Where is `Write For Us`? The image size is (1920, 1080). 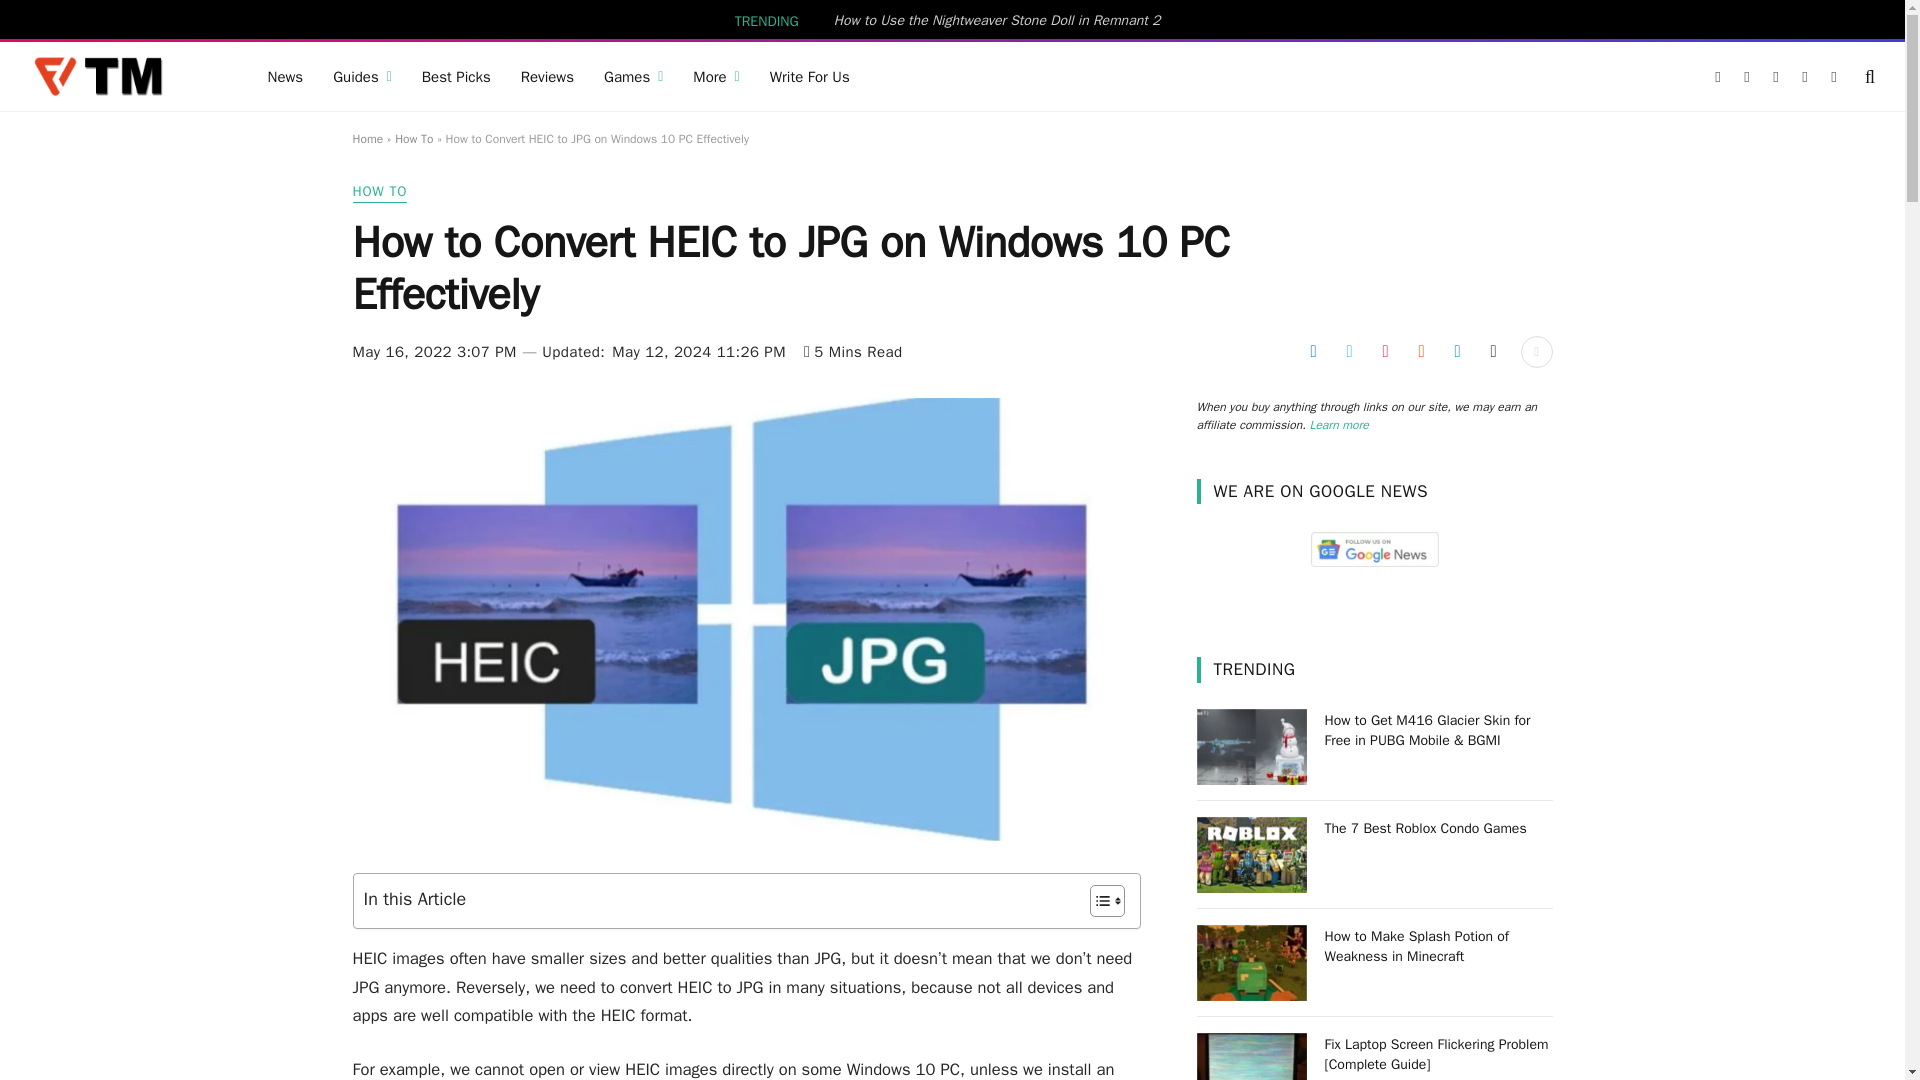 Write For Us is located at coordinates (810, 76).